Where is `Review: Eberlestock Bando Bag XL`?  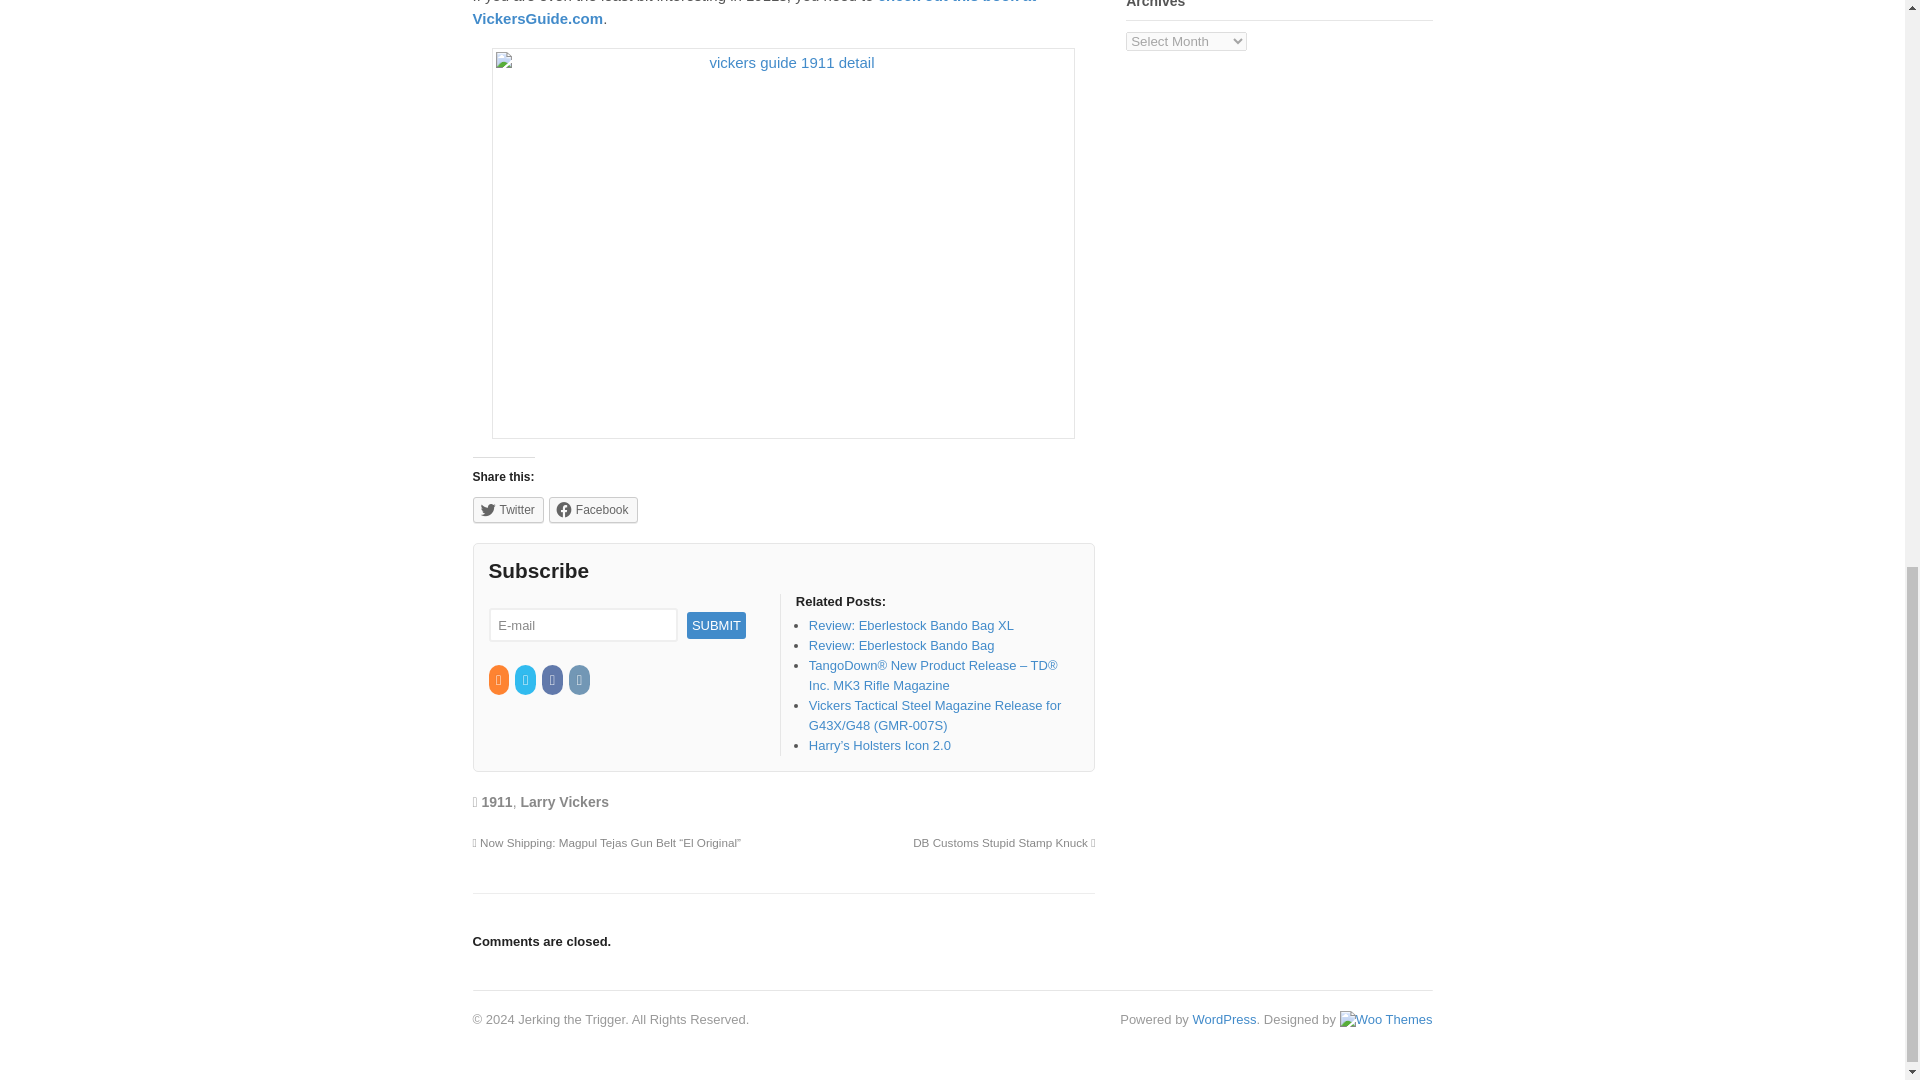
Review: Eberlestock Bando Bag XL is located at coordinates (910, 624).